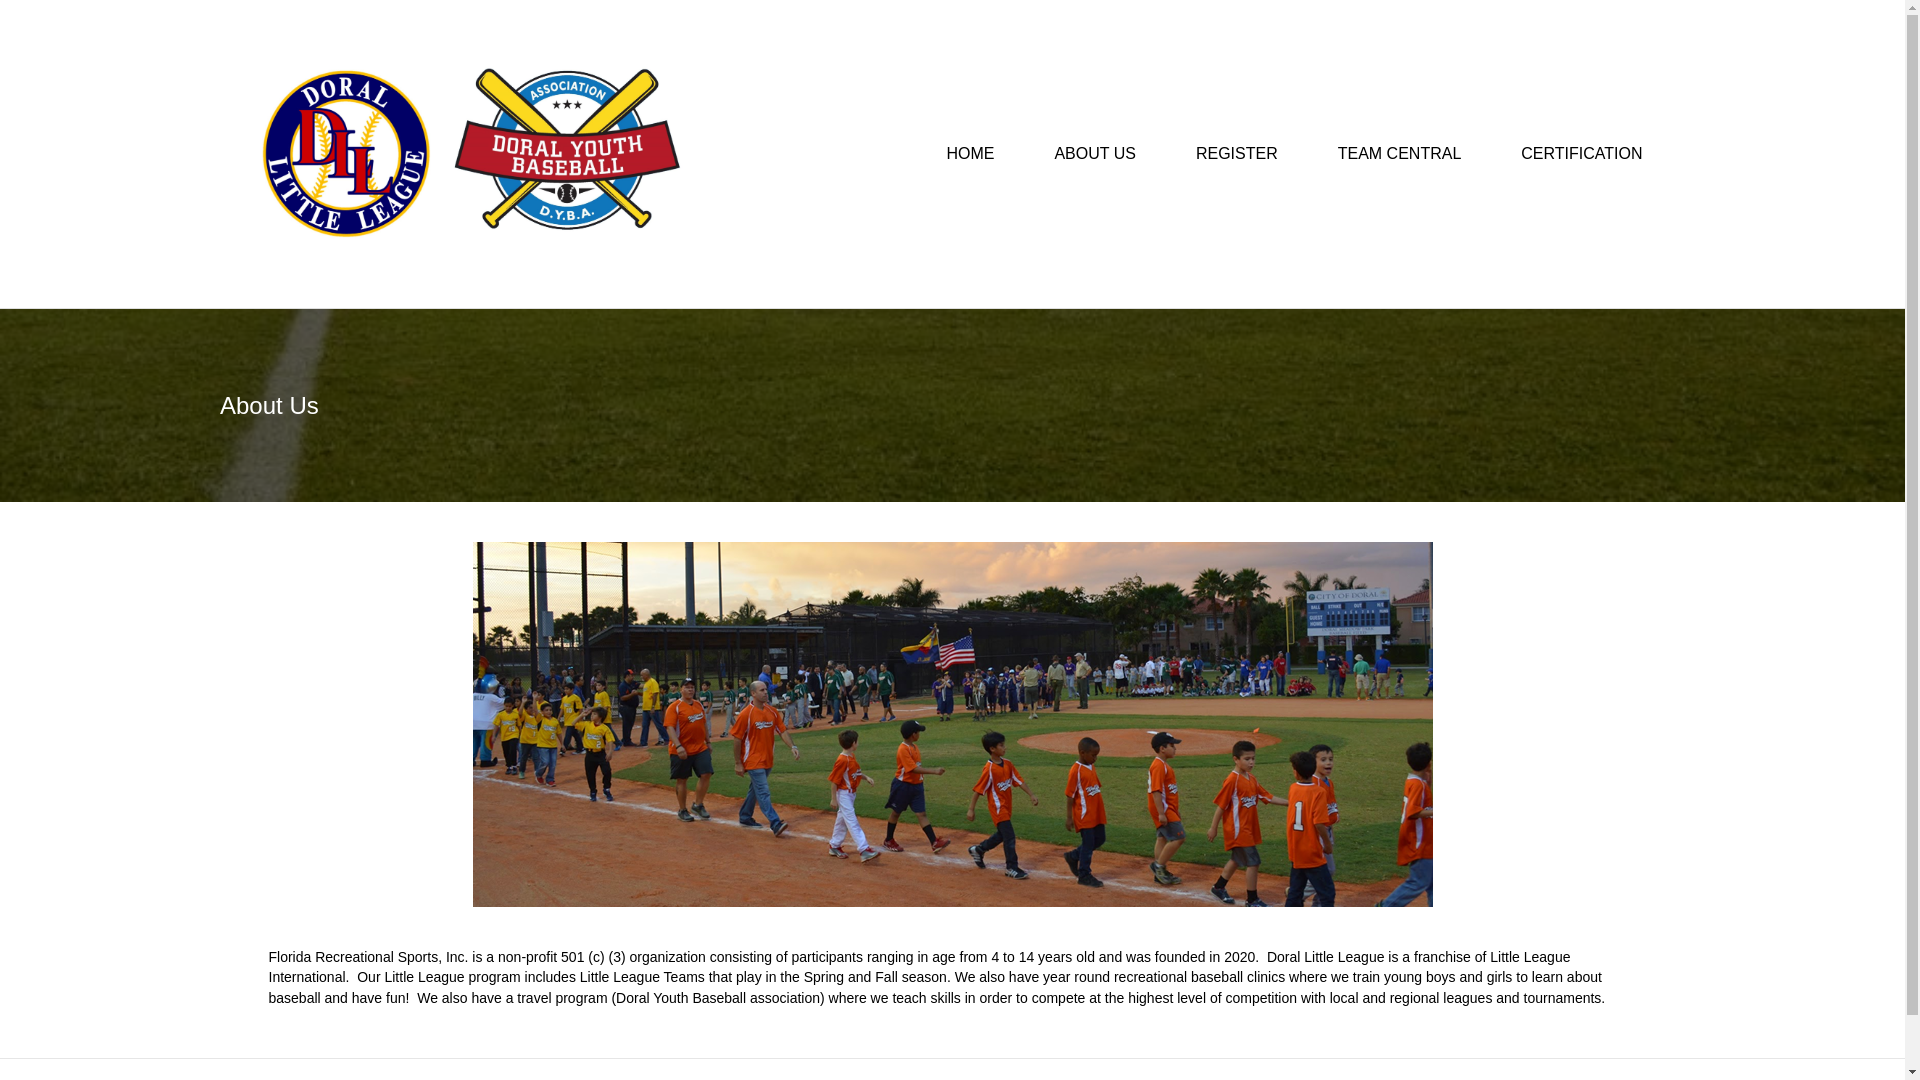  I want to click on ABOUT US, so click(1094, 154).